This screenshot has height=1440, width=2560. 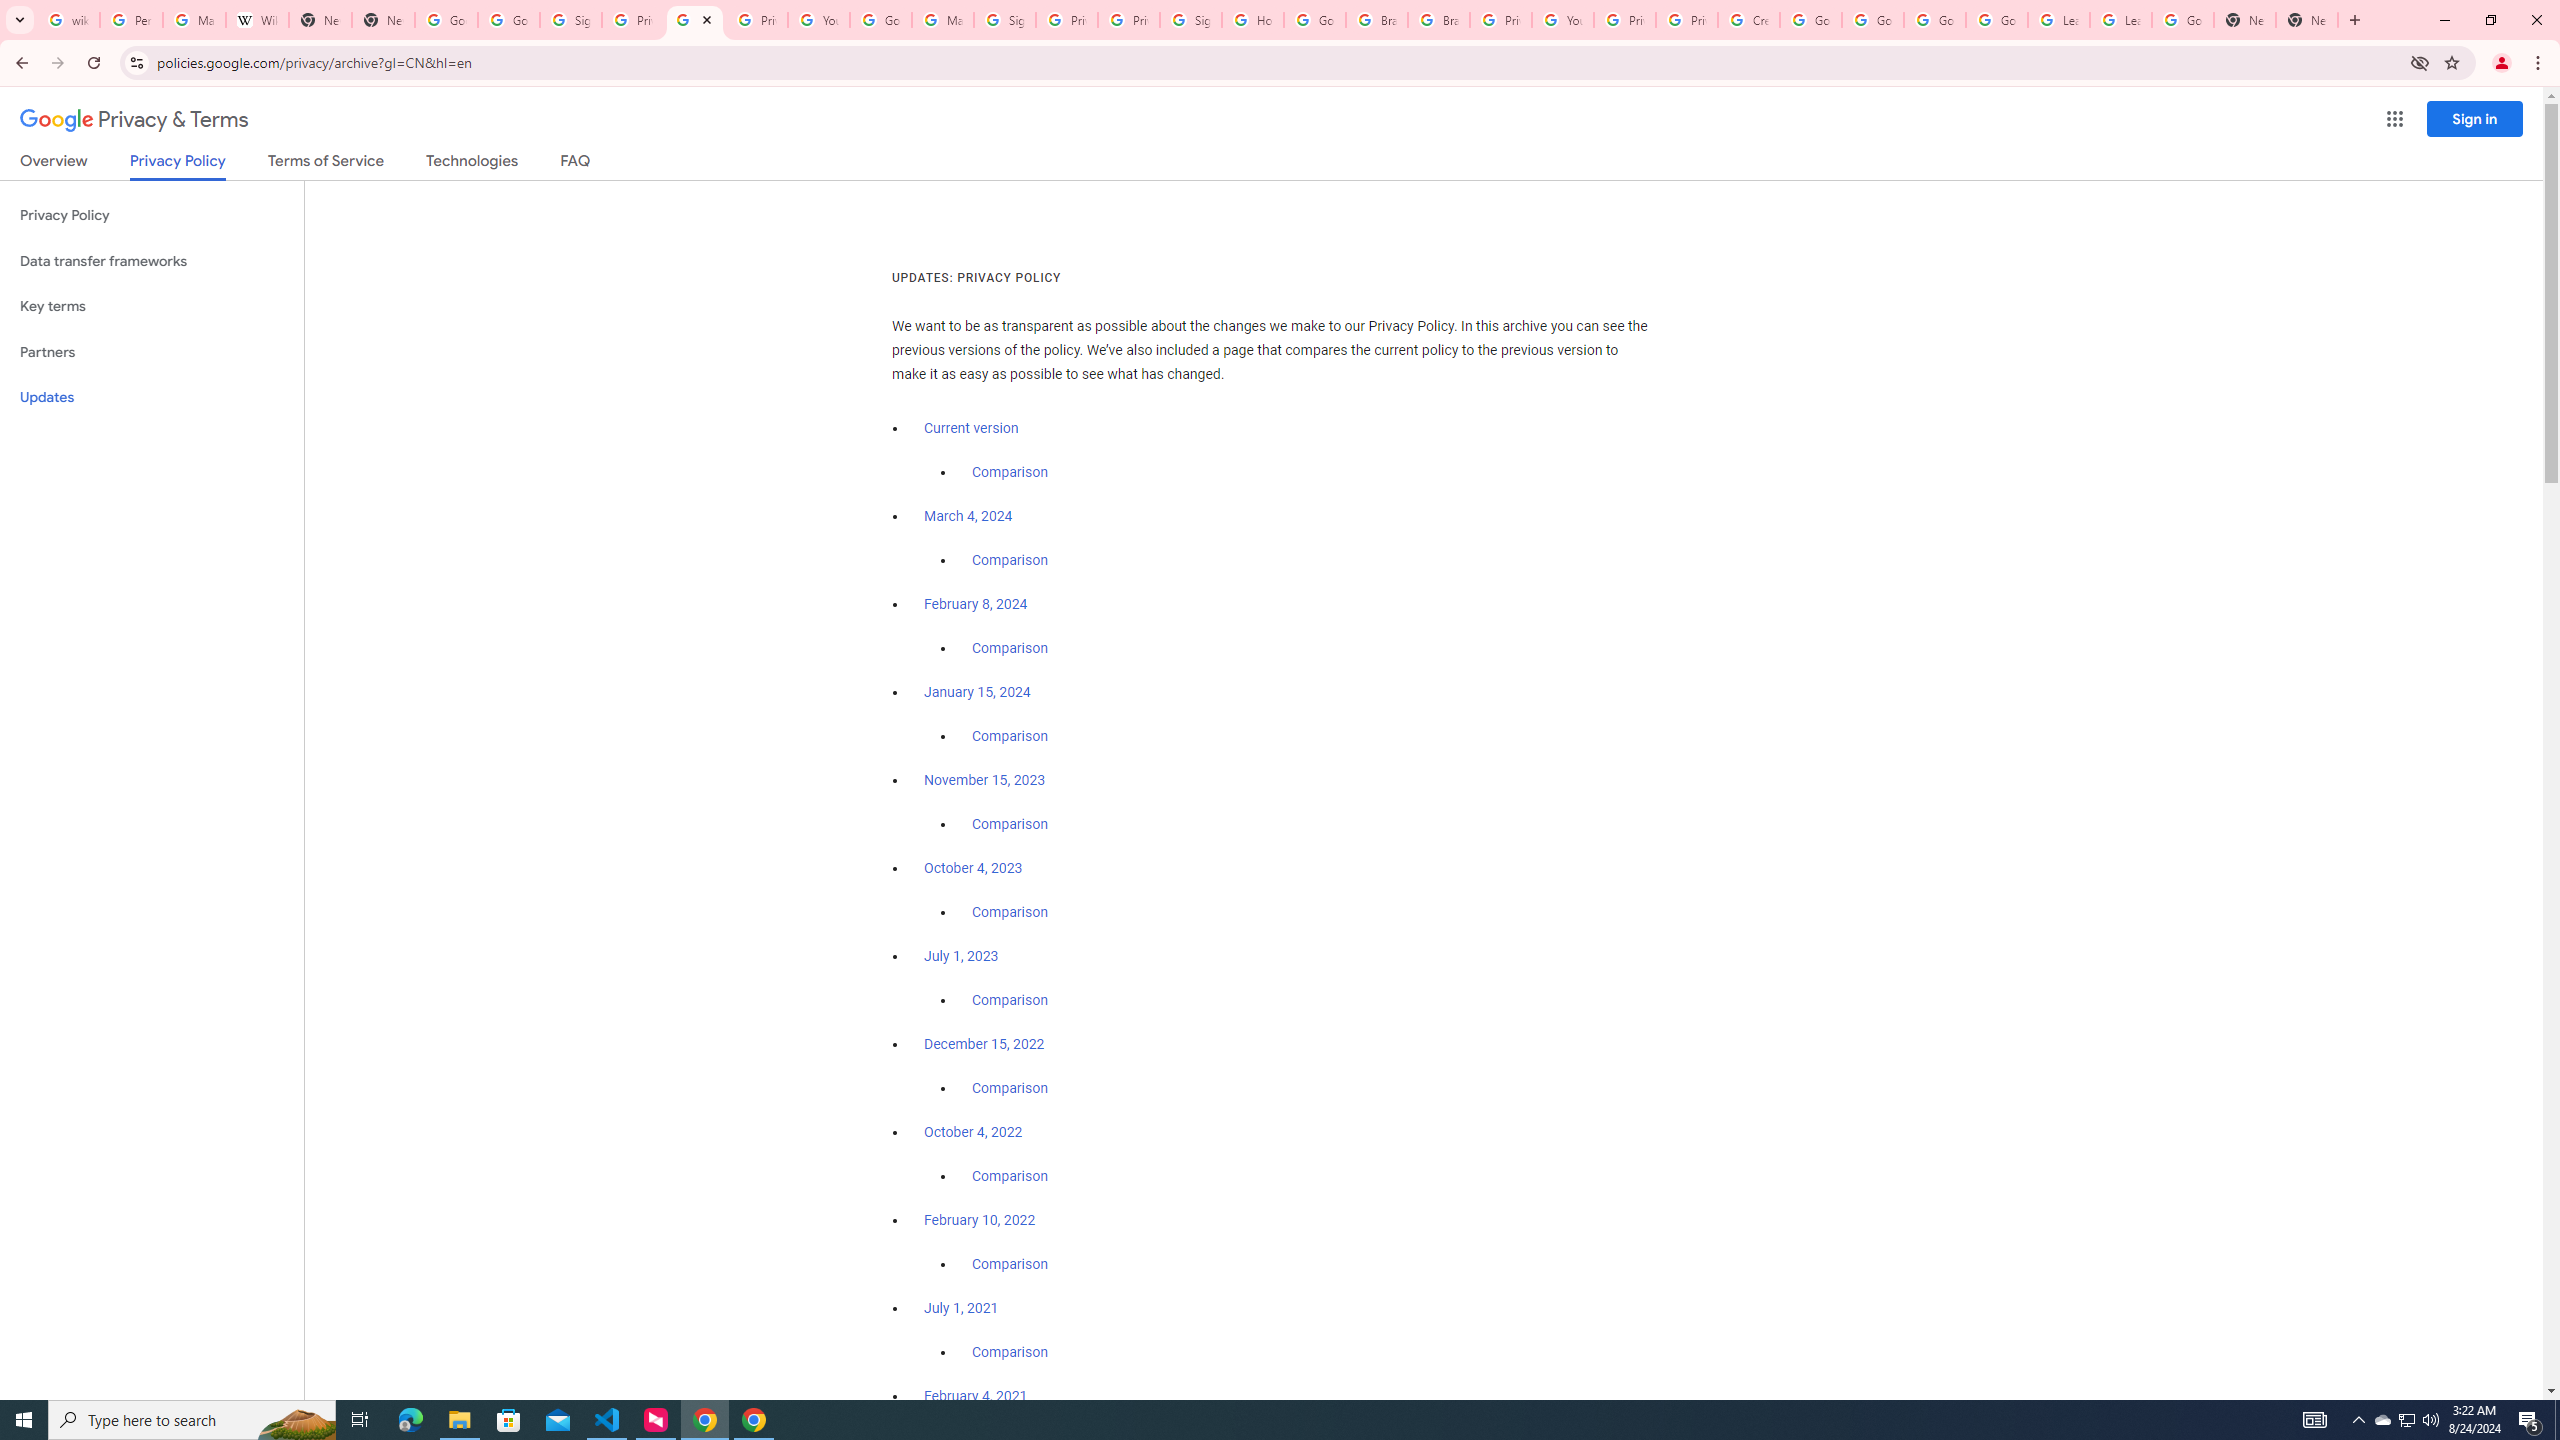 I want to click on Current version, so click(x=971, y=428).